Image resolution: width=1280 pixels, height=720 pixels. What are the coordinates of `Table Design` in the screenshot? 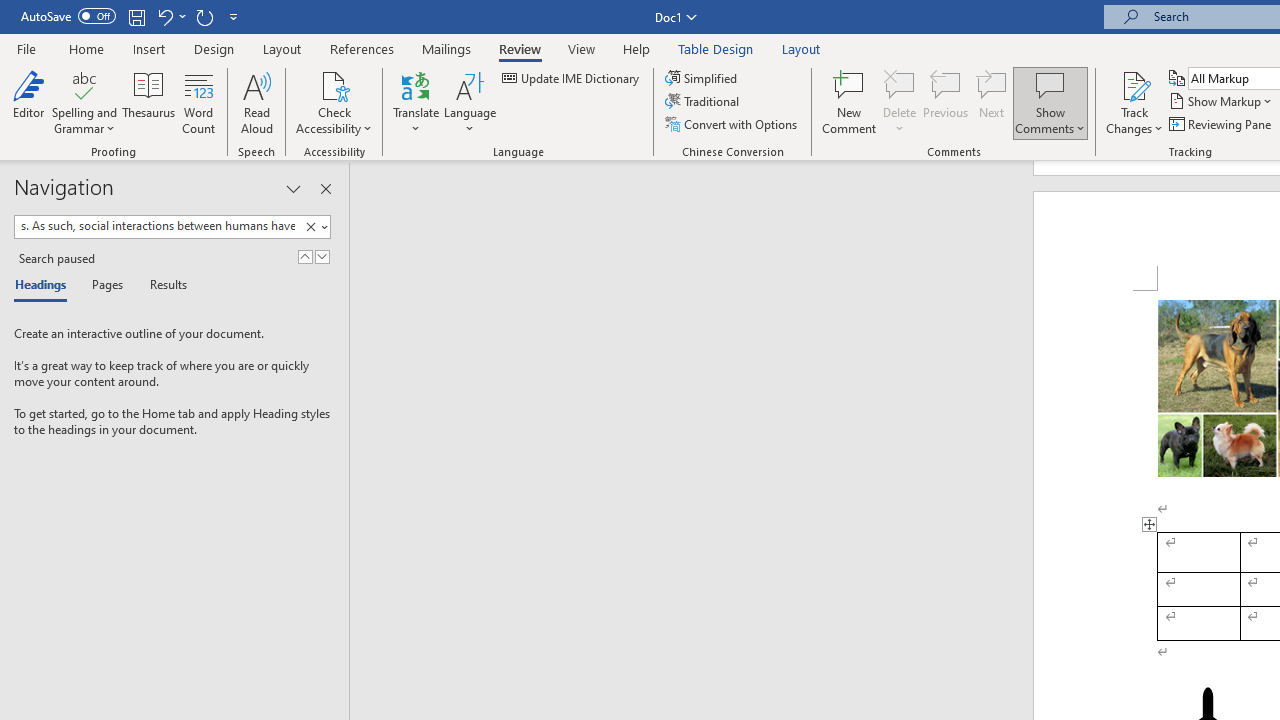 It's located at (716, 48).